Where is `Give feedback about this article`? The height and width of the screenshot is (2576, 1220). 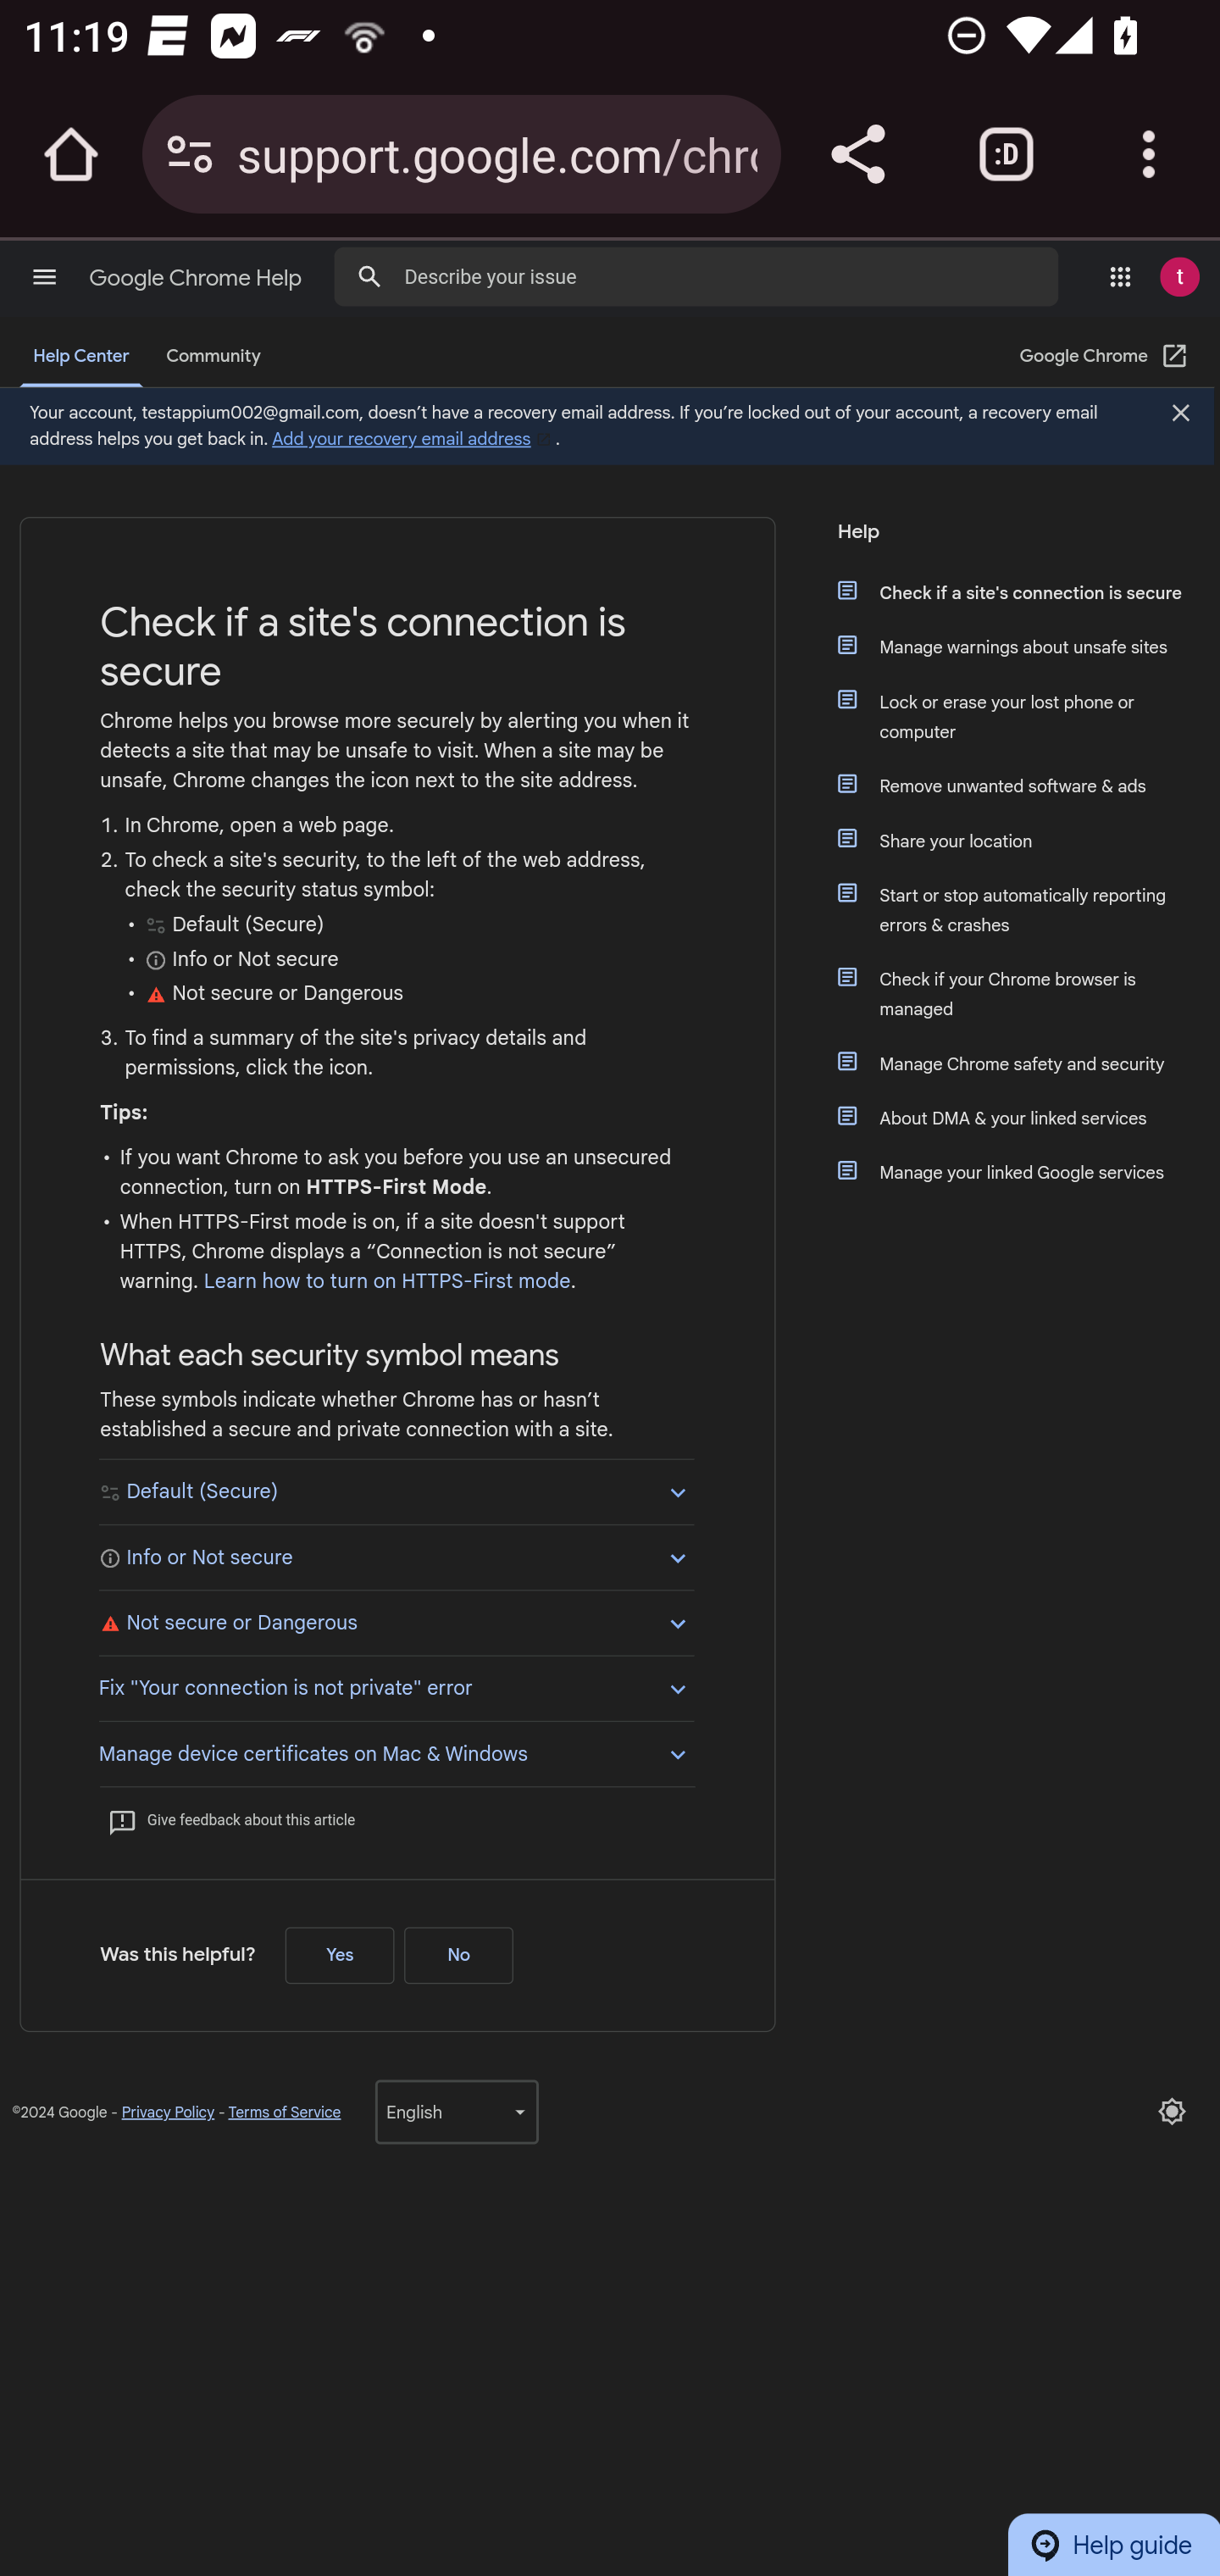 Give feedback about this article is located at coordinates (230, 1820).